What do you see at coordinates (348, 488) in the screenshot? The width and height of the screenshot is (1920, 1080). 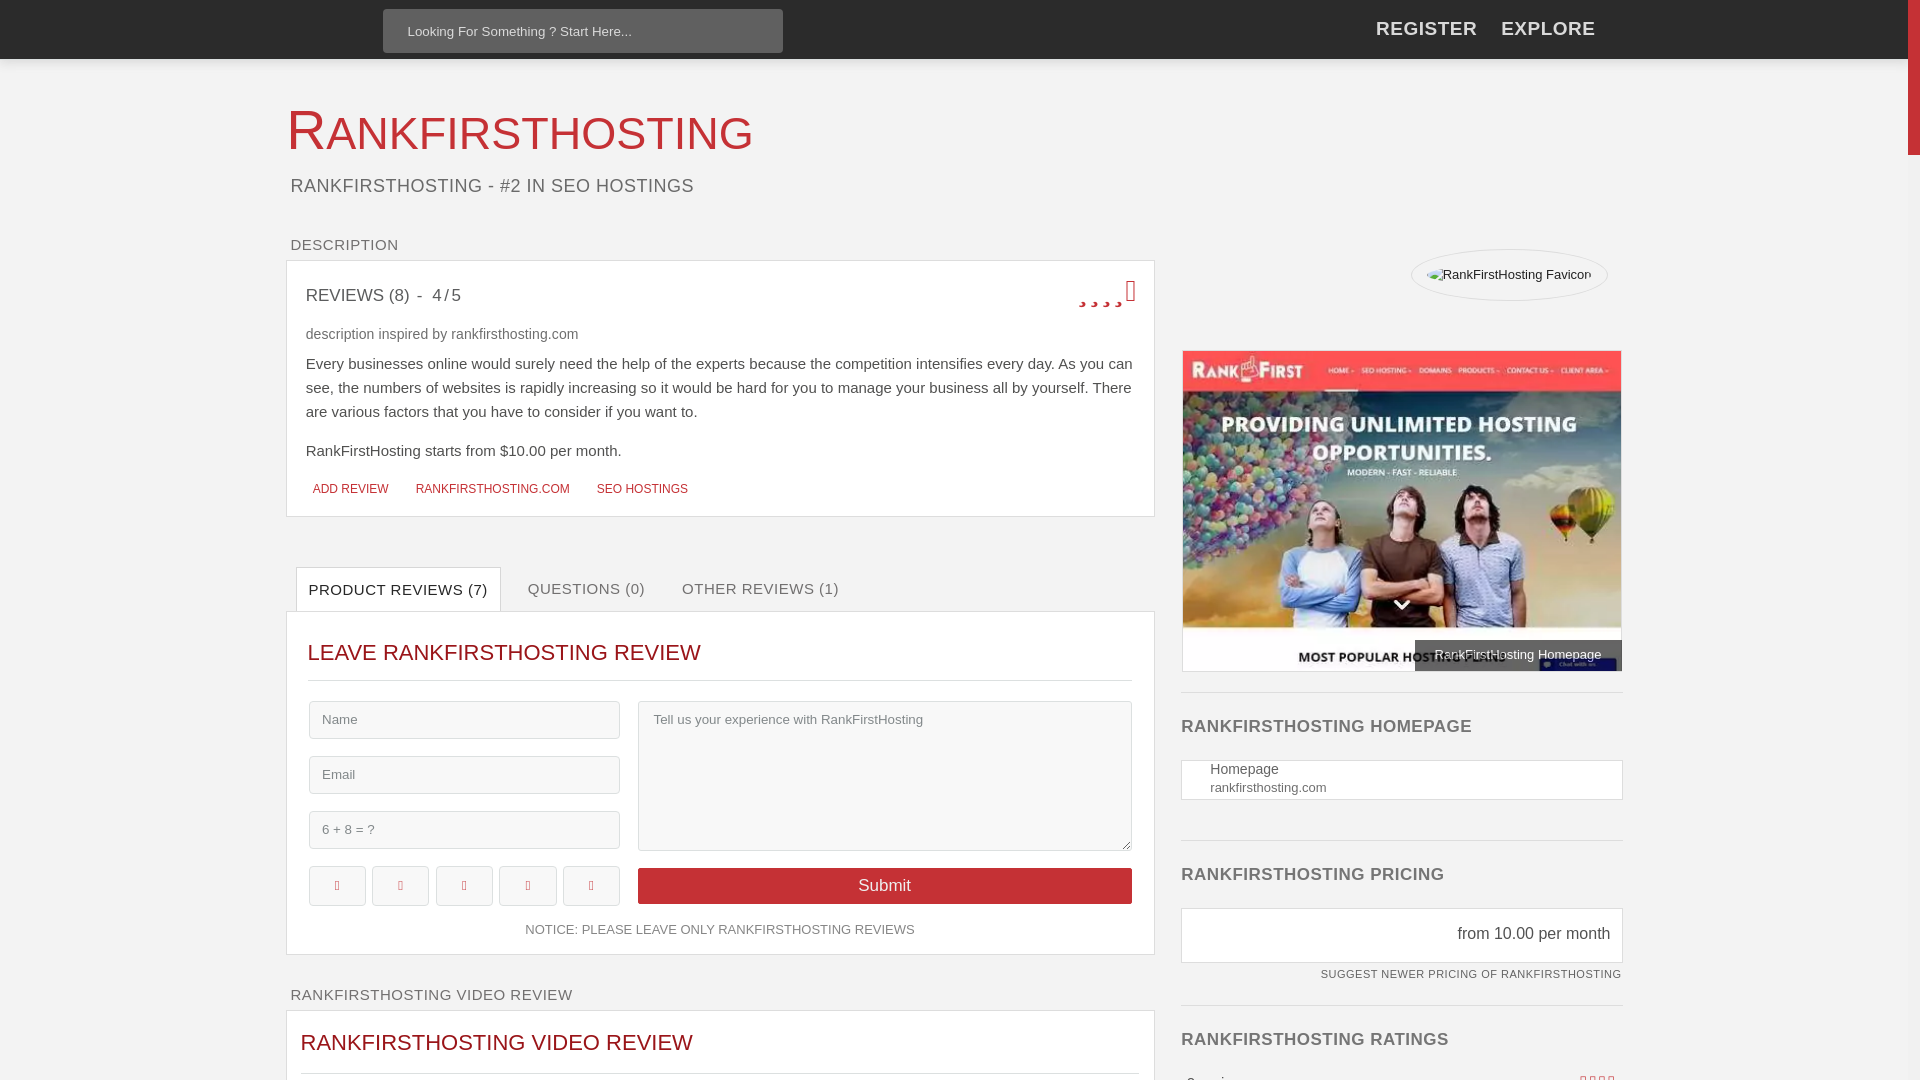 I see `Do you have personal experience with RankFirstHosting?` at bounding box center [348, 488].